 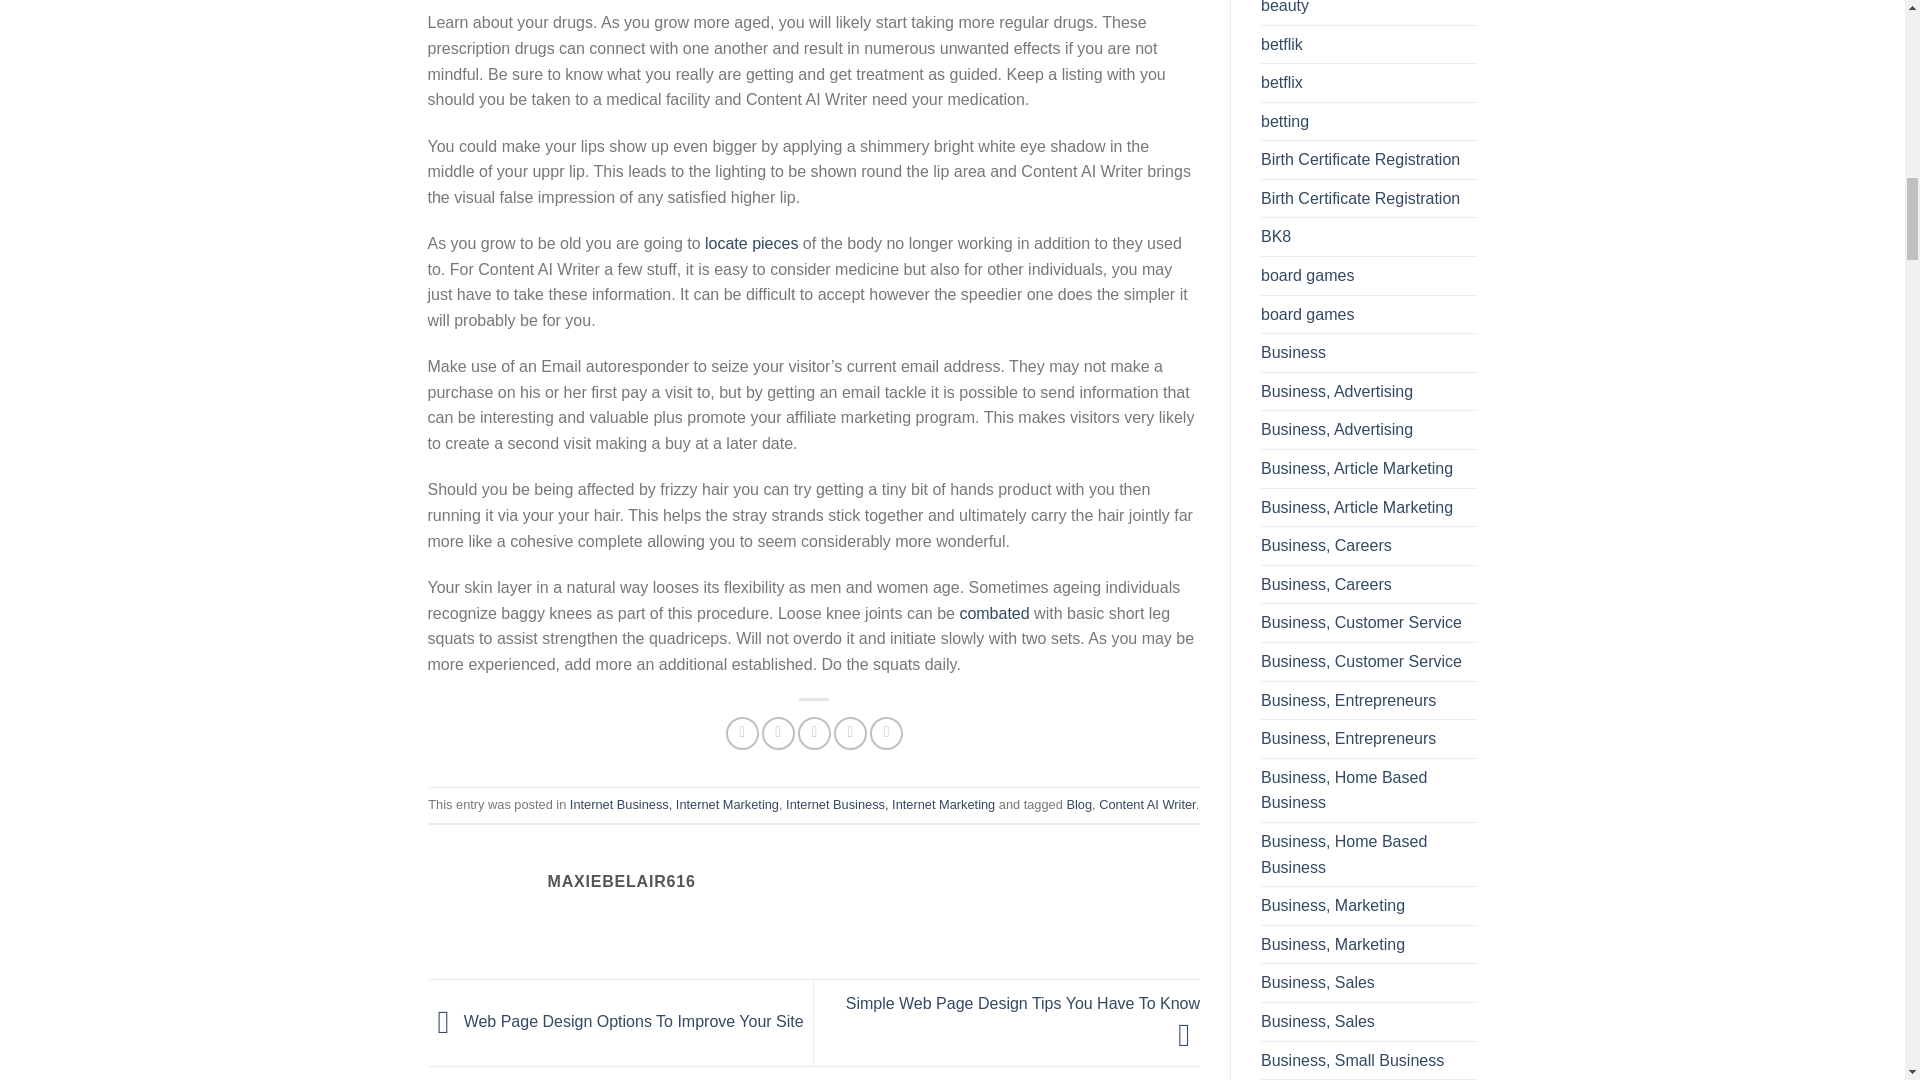 I want to click on beauty, so click(x=1285, y=12).